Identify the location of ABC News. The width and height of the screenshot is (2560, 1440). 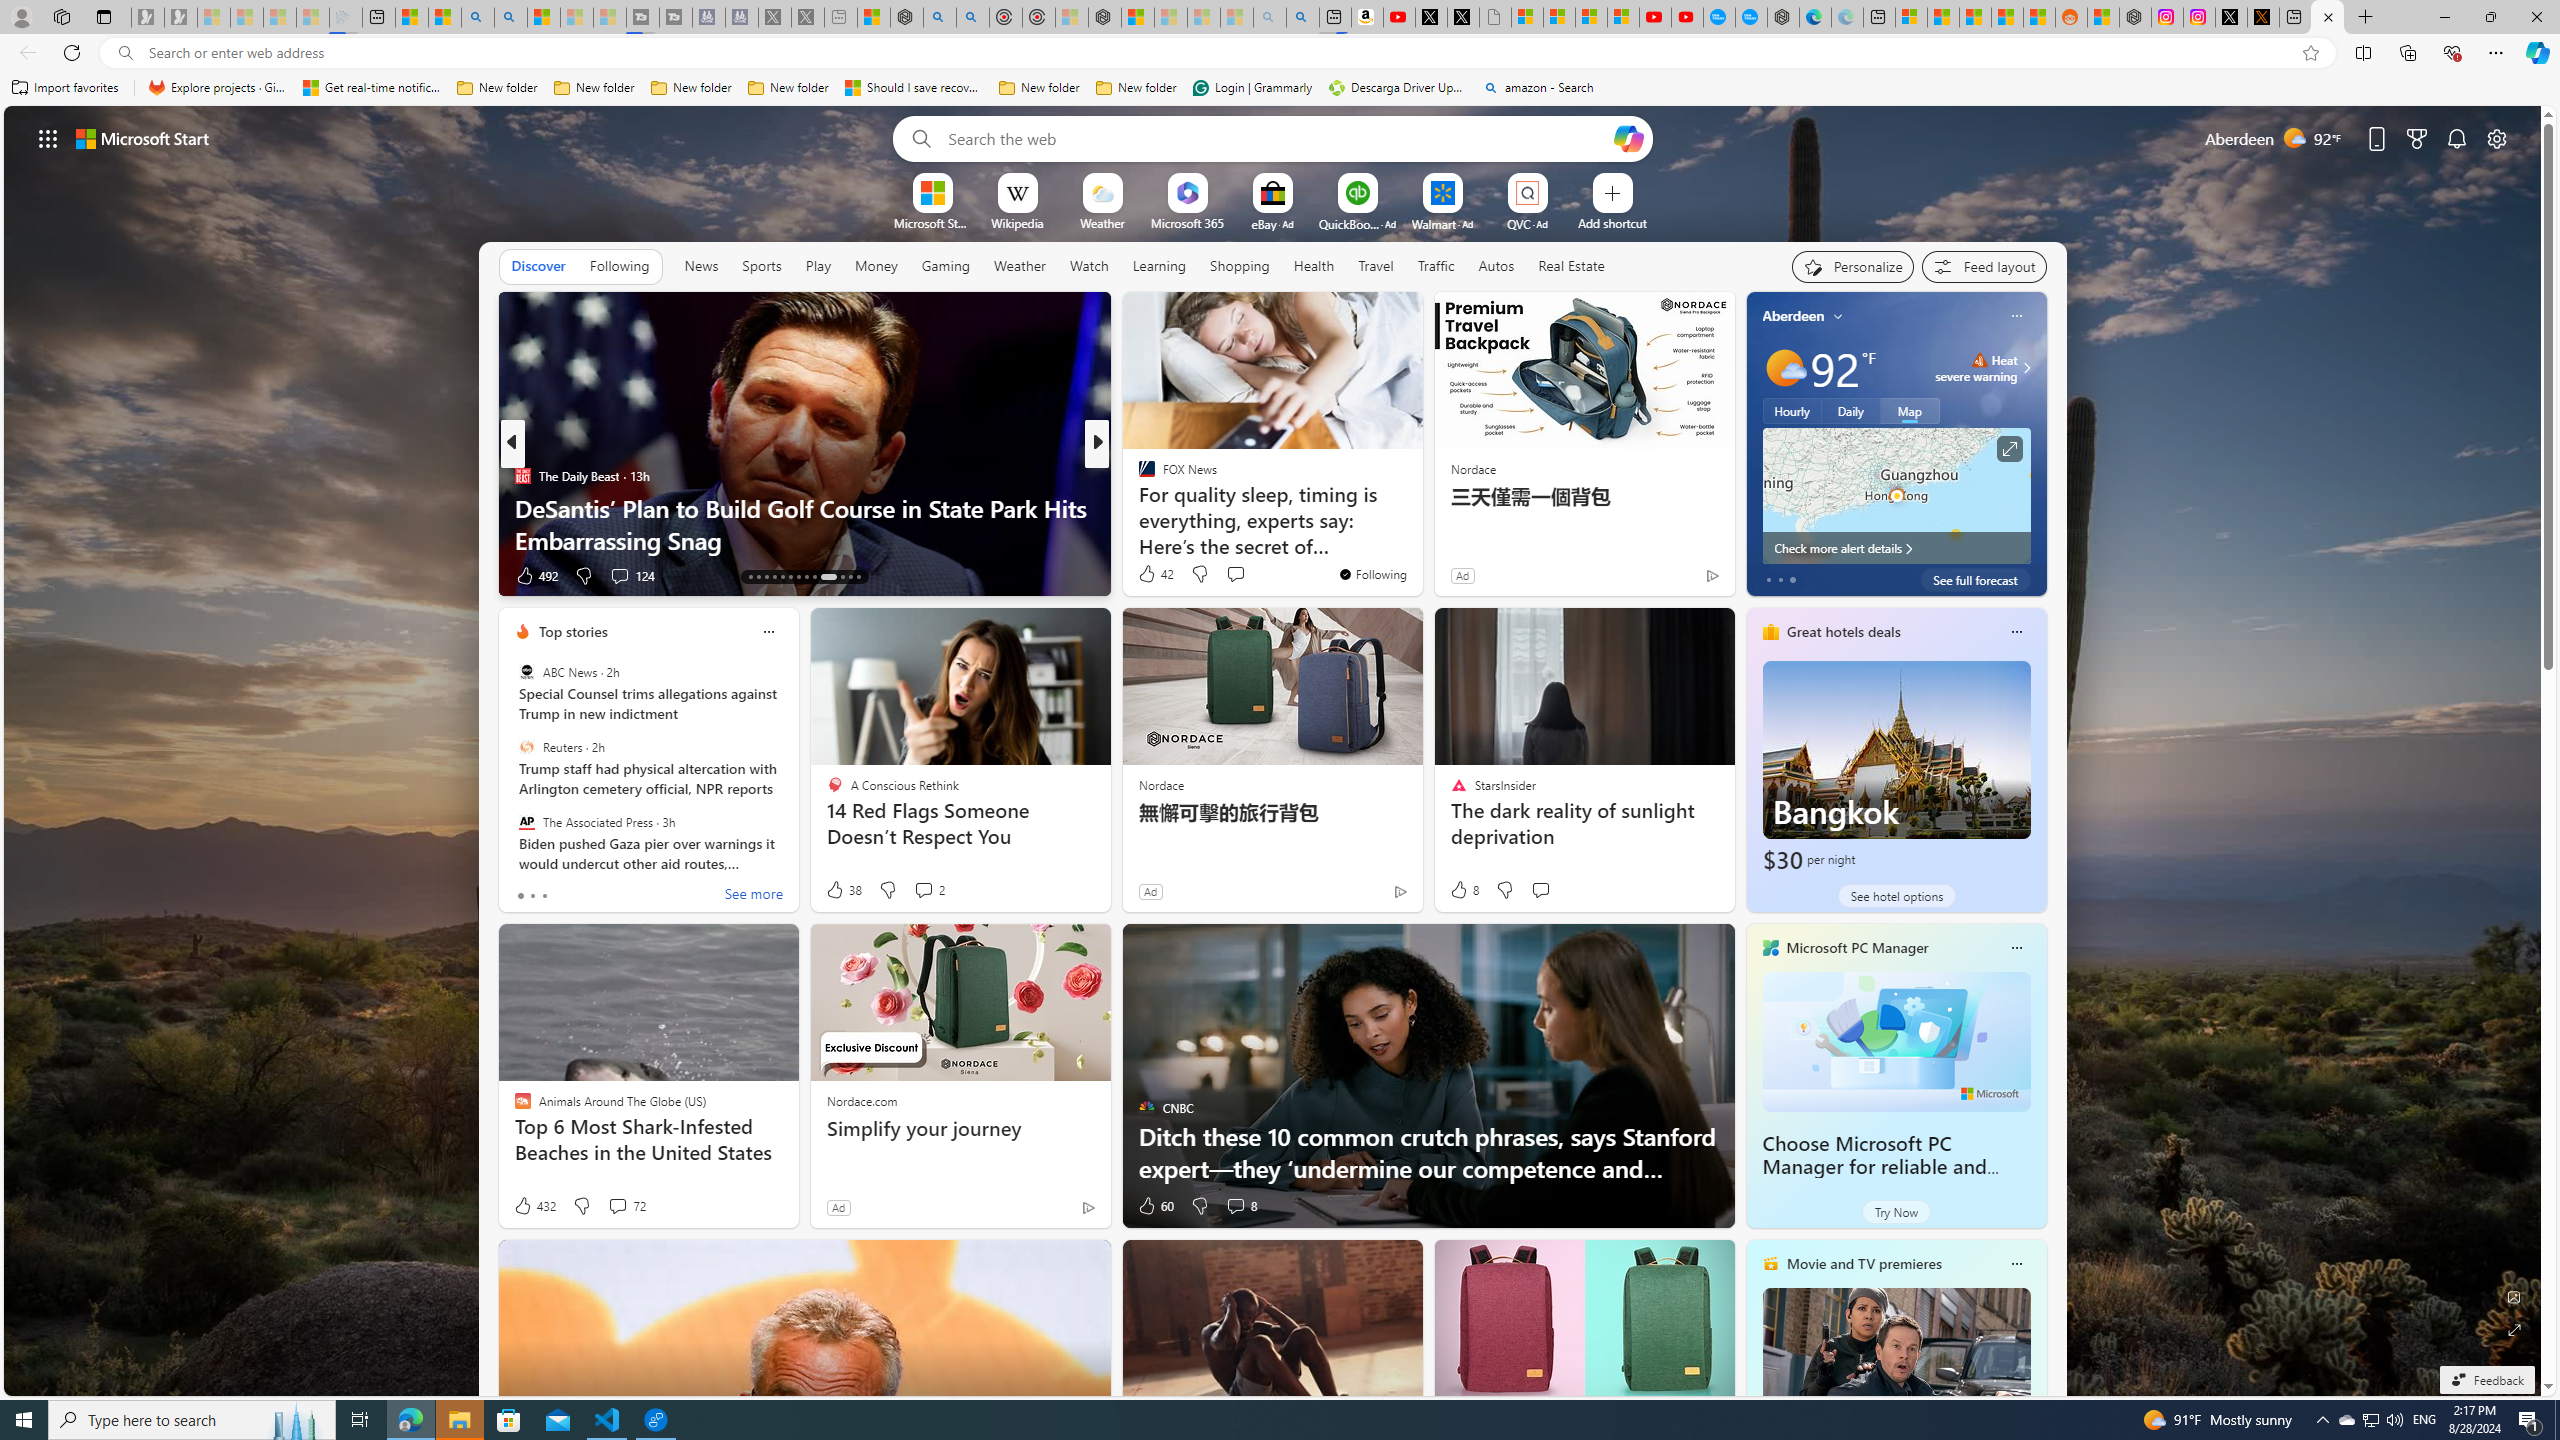
(526, 672).